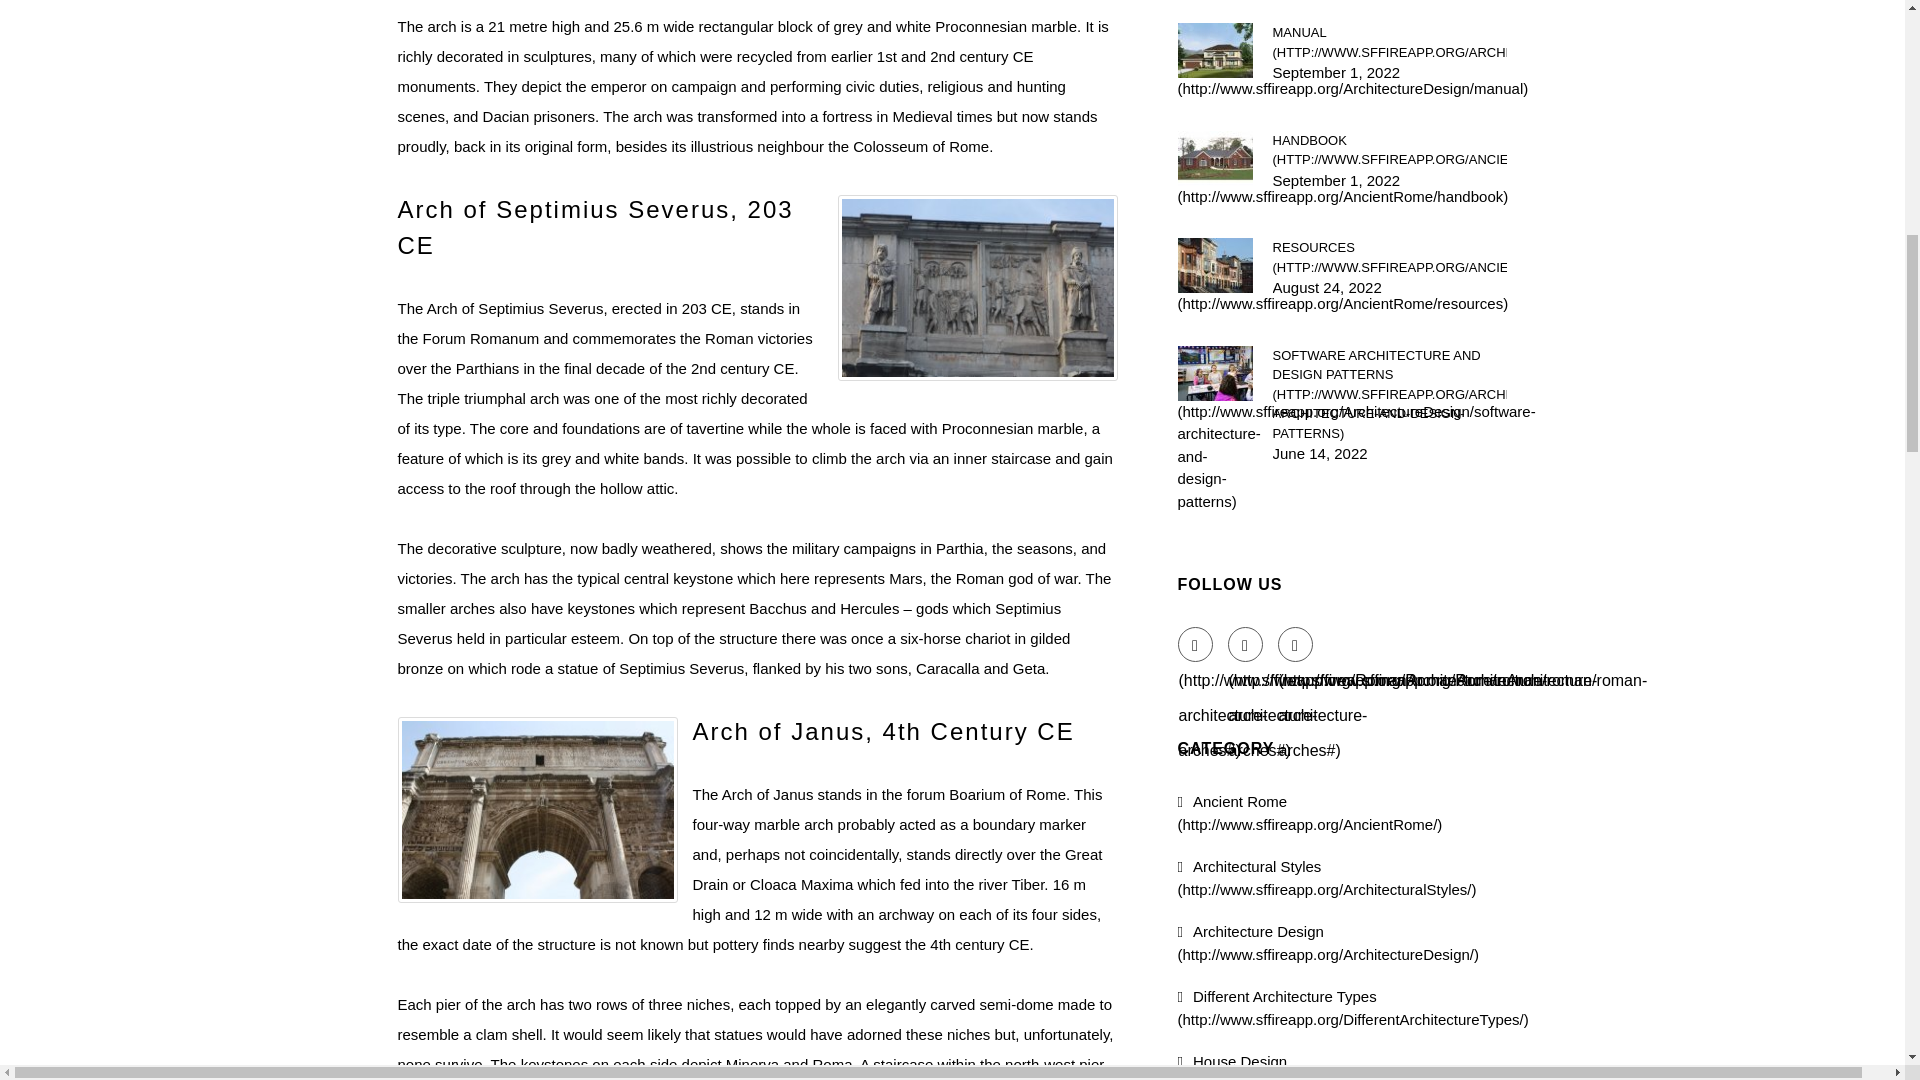  Describe the element at coordinates (1327, 877) in the screenshot. I see `View all posts filed under Architectural Styles` at that location.